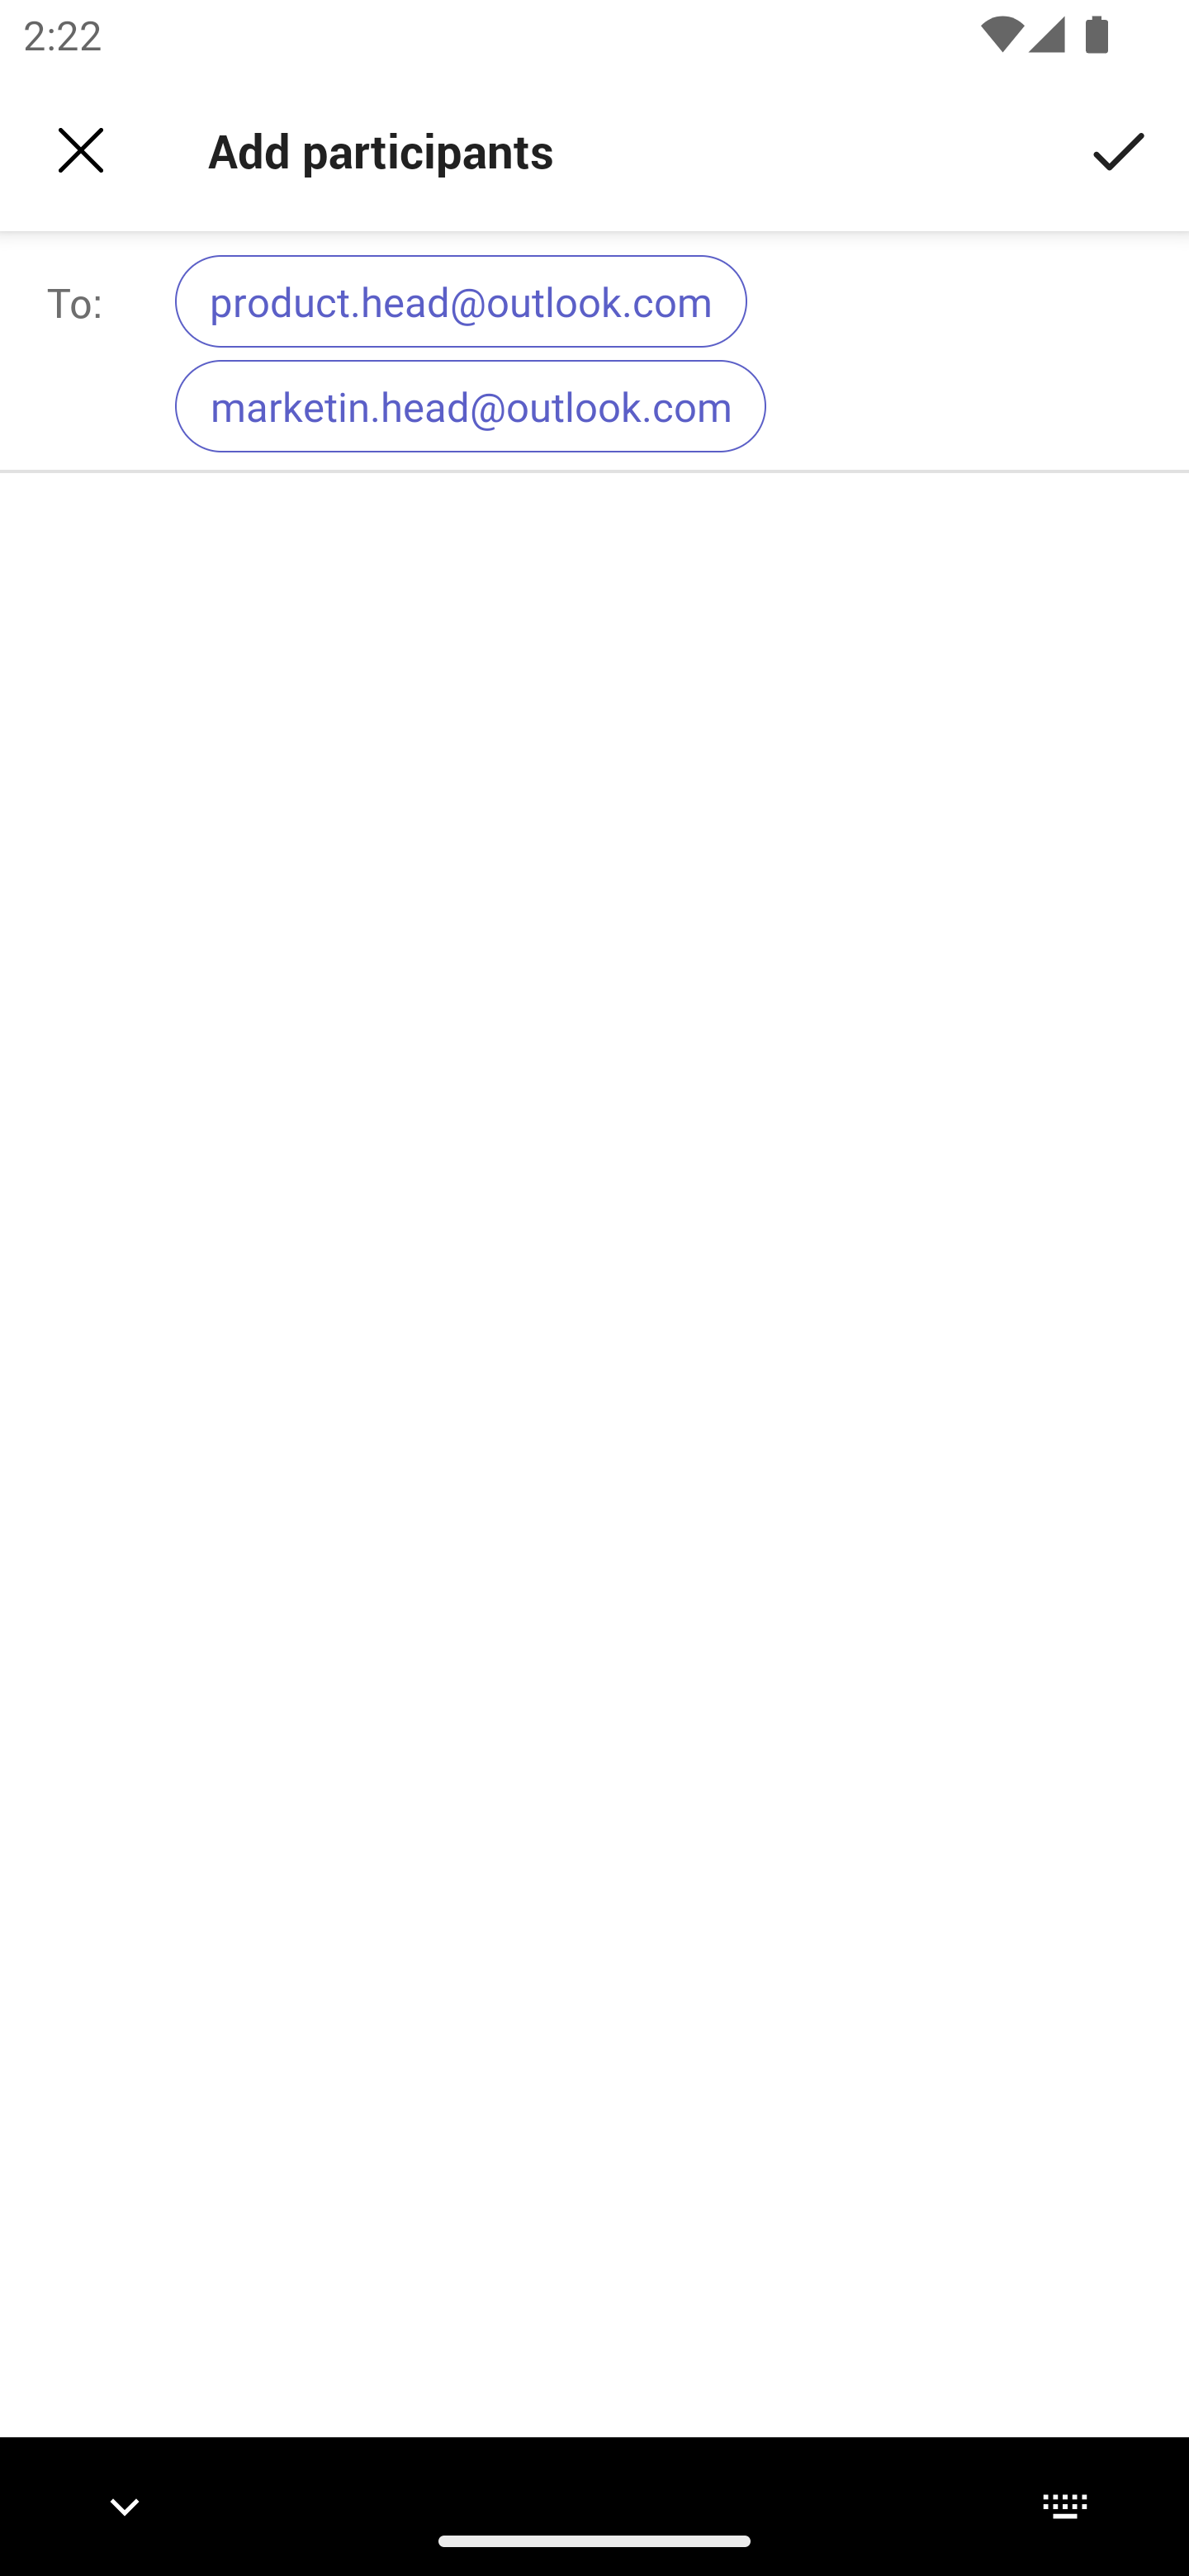 This screenshot has width=1189, height=2576. I want to click on Submit, so click(1120, 149).